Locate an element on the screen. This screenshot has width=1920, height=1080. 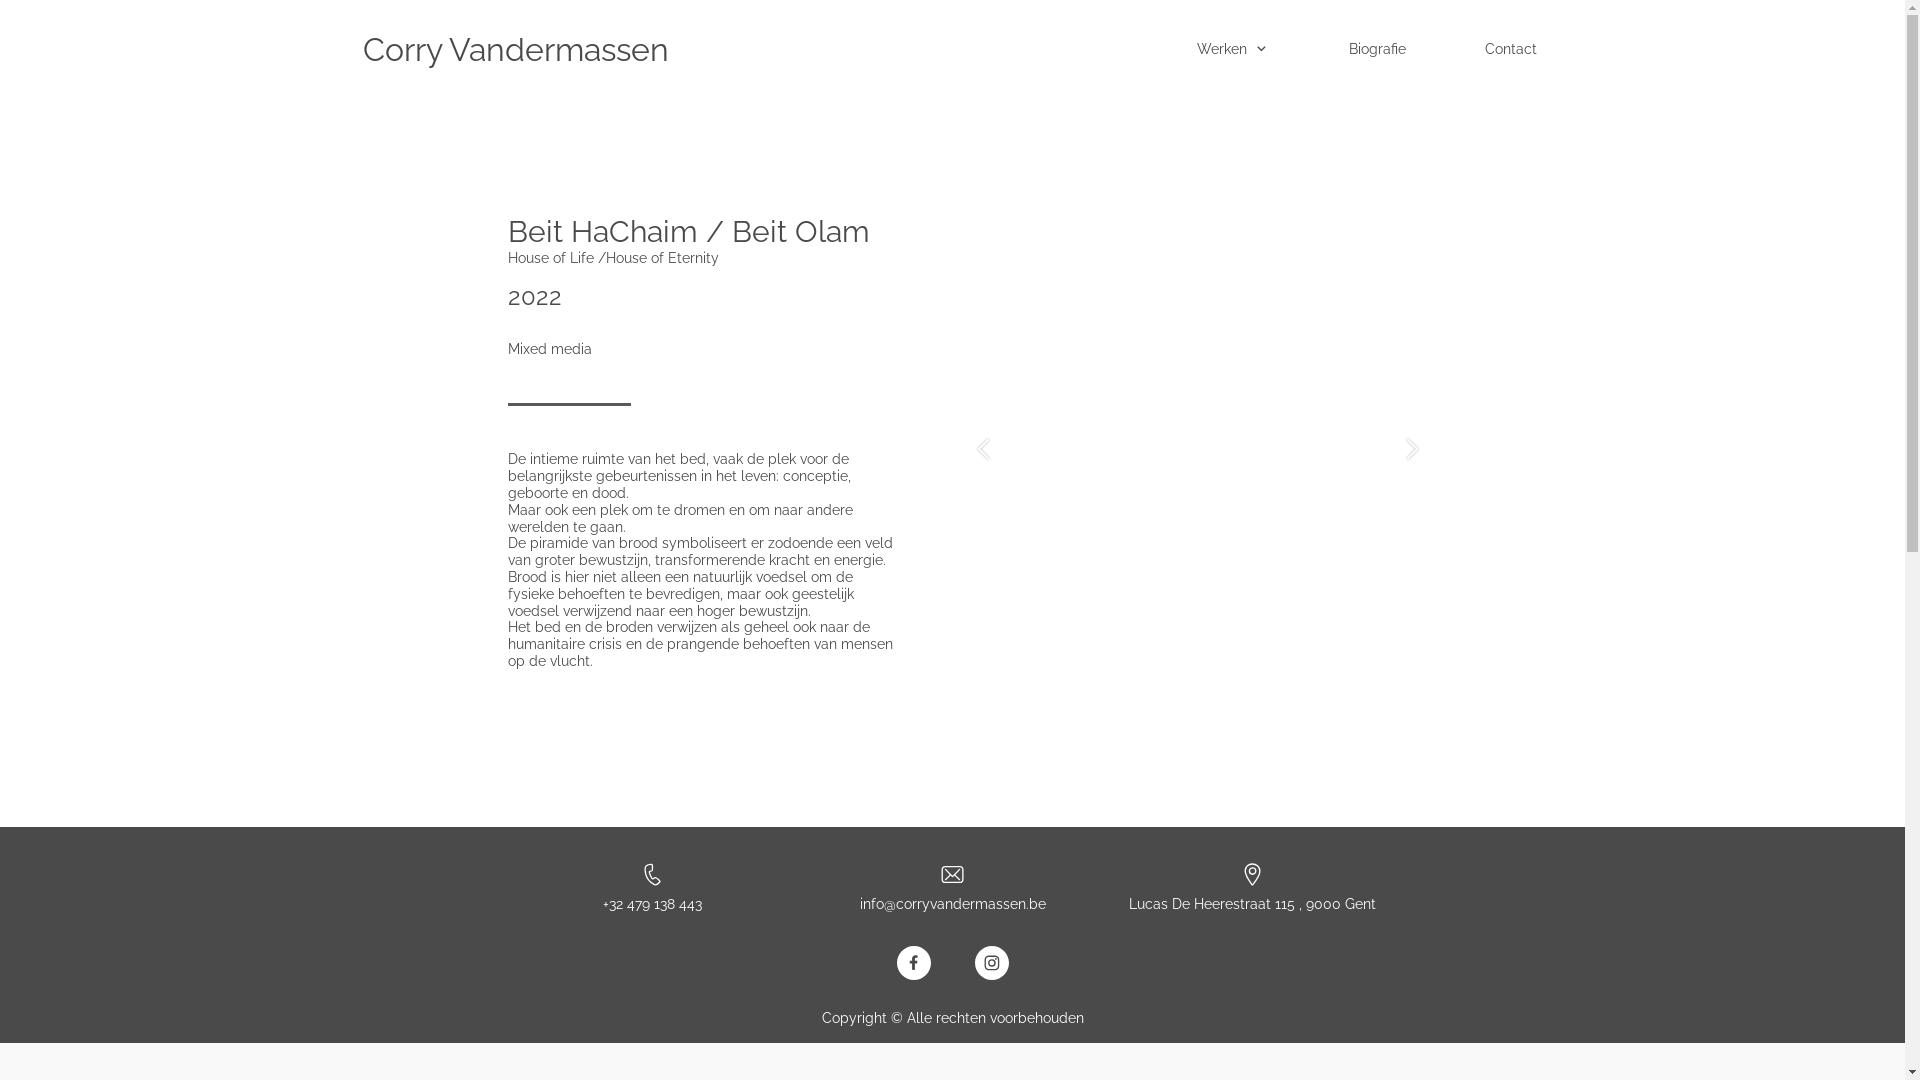
Biografie is located at coordinates (1387, 50).